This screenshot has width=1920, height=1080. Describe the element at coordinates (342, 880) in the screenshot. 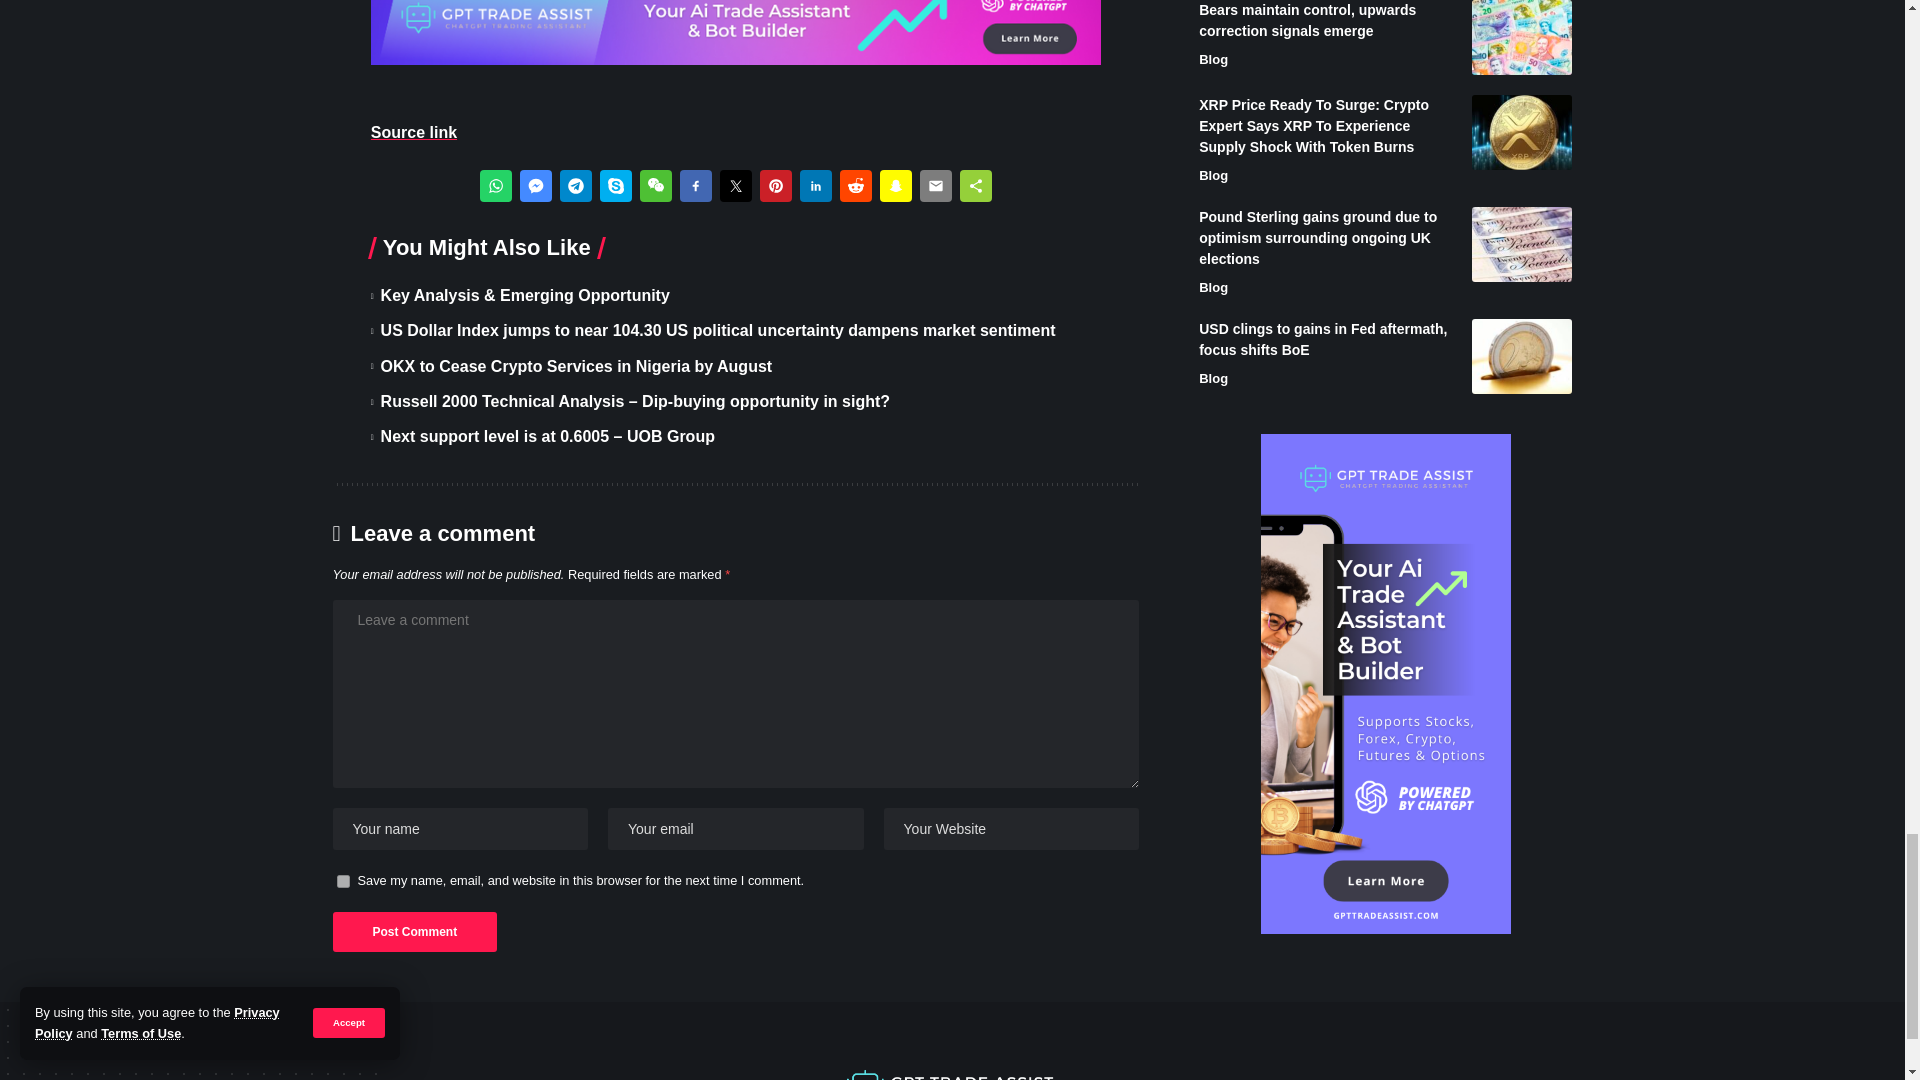

I see `yes` at that location.